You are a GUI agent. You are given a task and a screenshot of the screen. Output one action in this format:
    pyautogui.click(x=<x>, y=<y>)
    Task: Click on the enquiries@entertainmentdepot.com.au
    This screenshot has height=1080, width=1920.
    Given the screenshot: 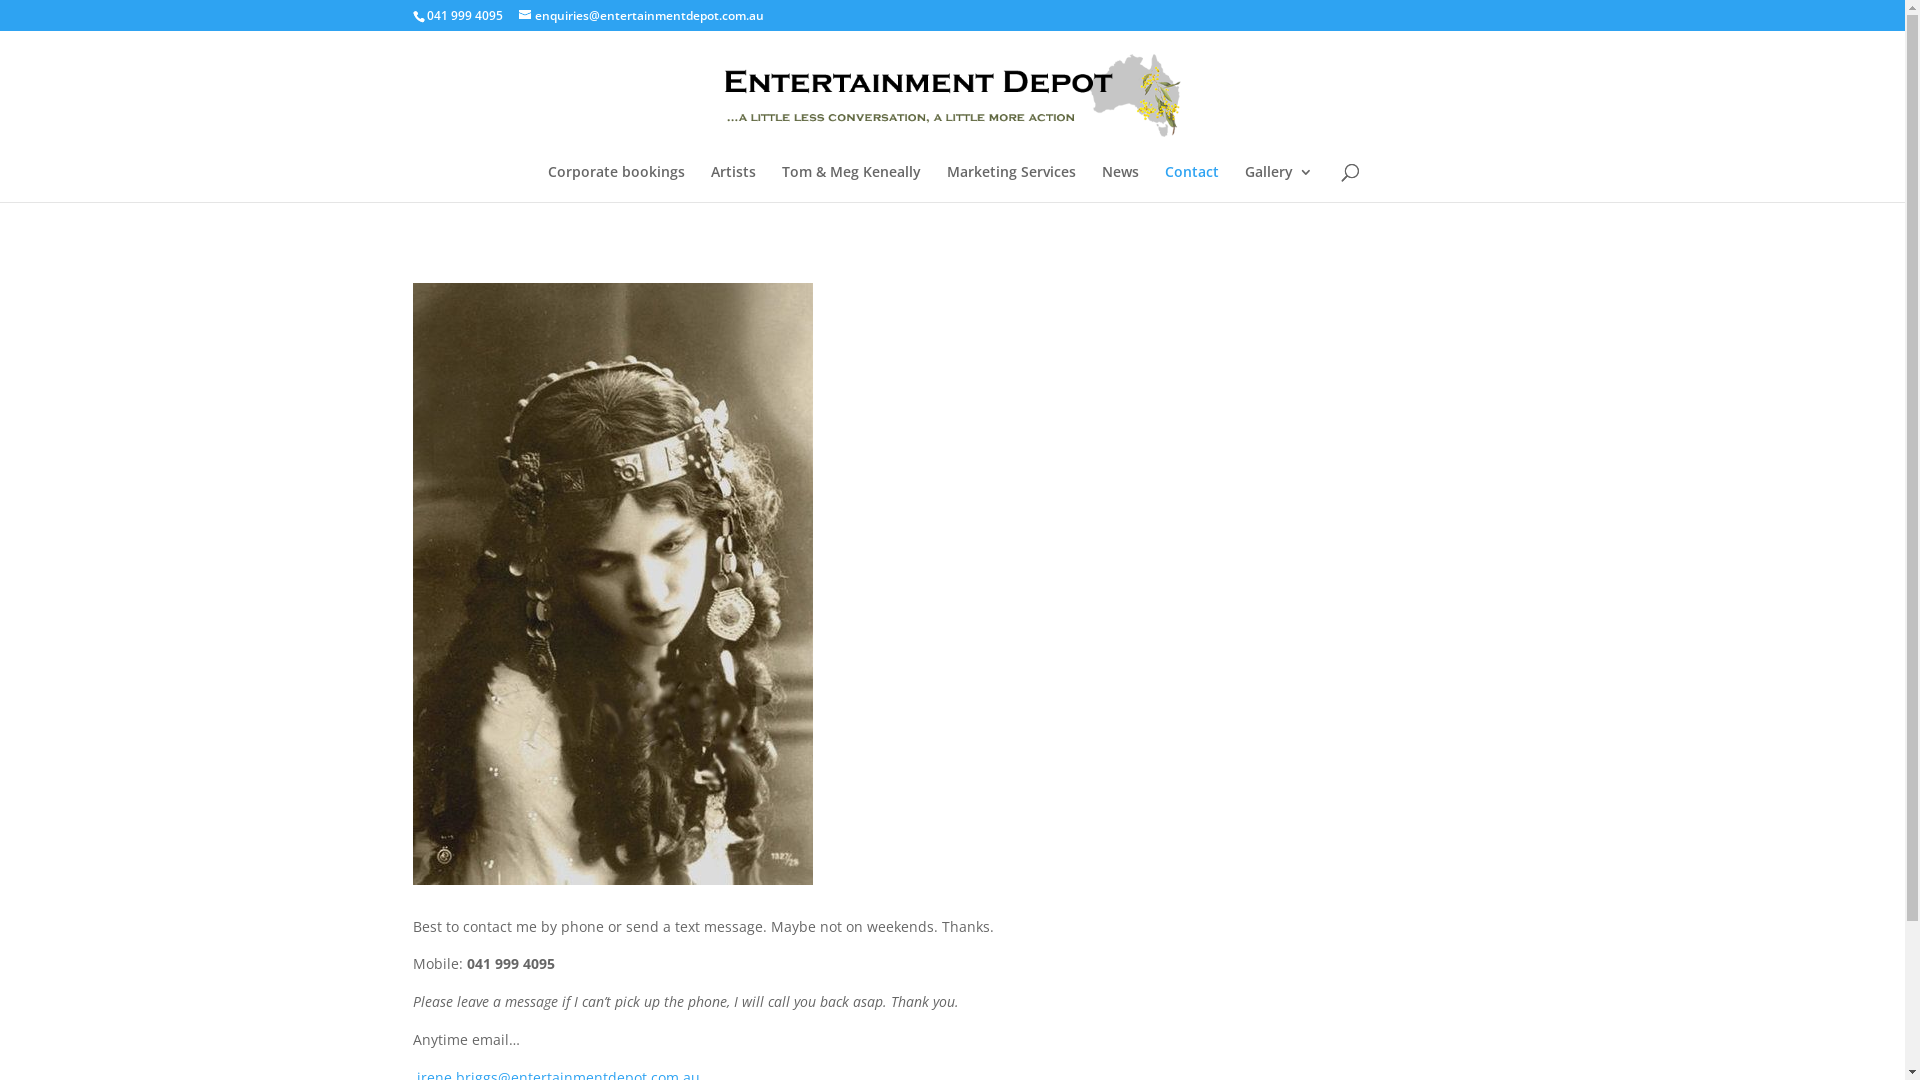 What is the action you would take?
    pyautogui.click(x=640, y=16)
    